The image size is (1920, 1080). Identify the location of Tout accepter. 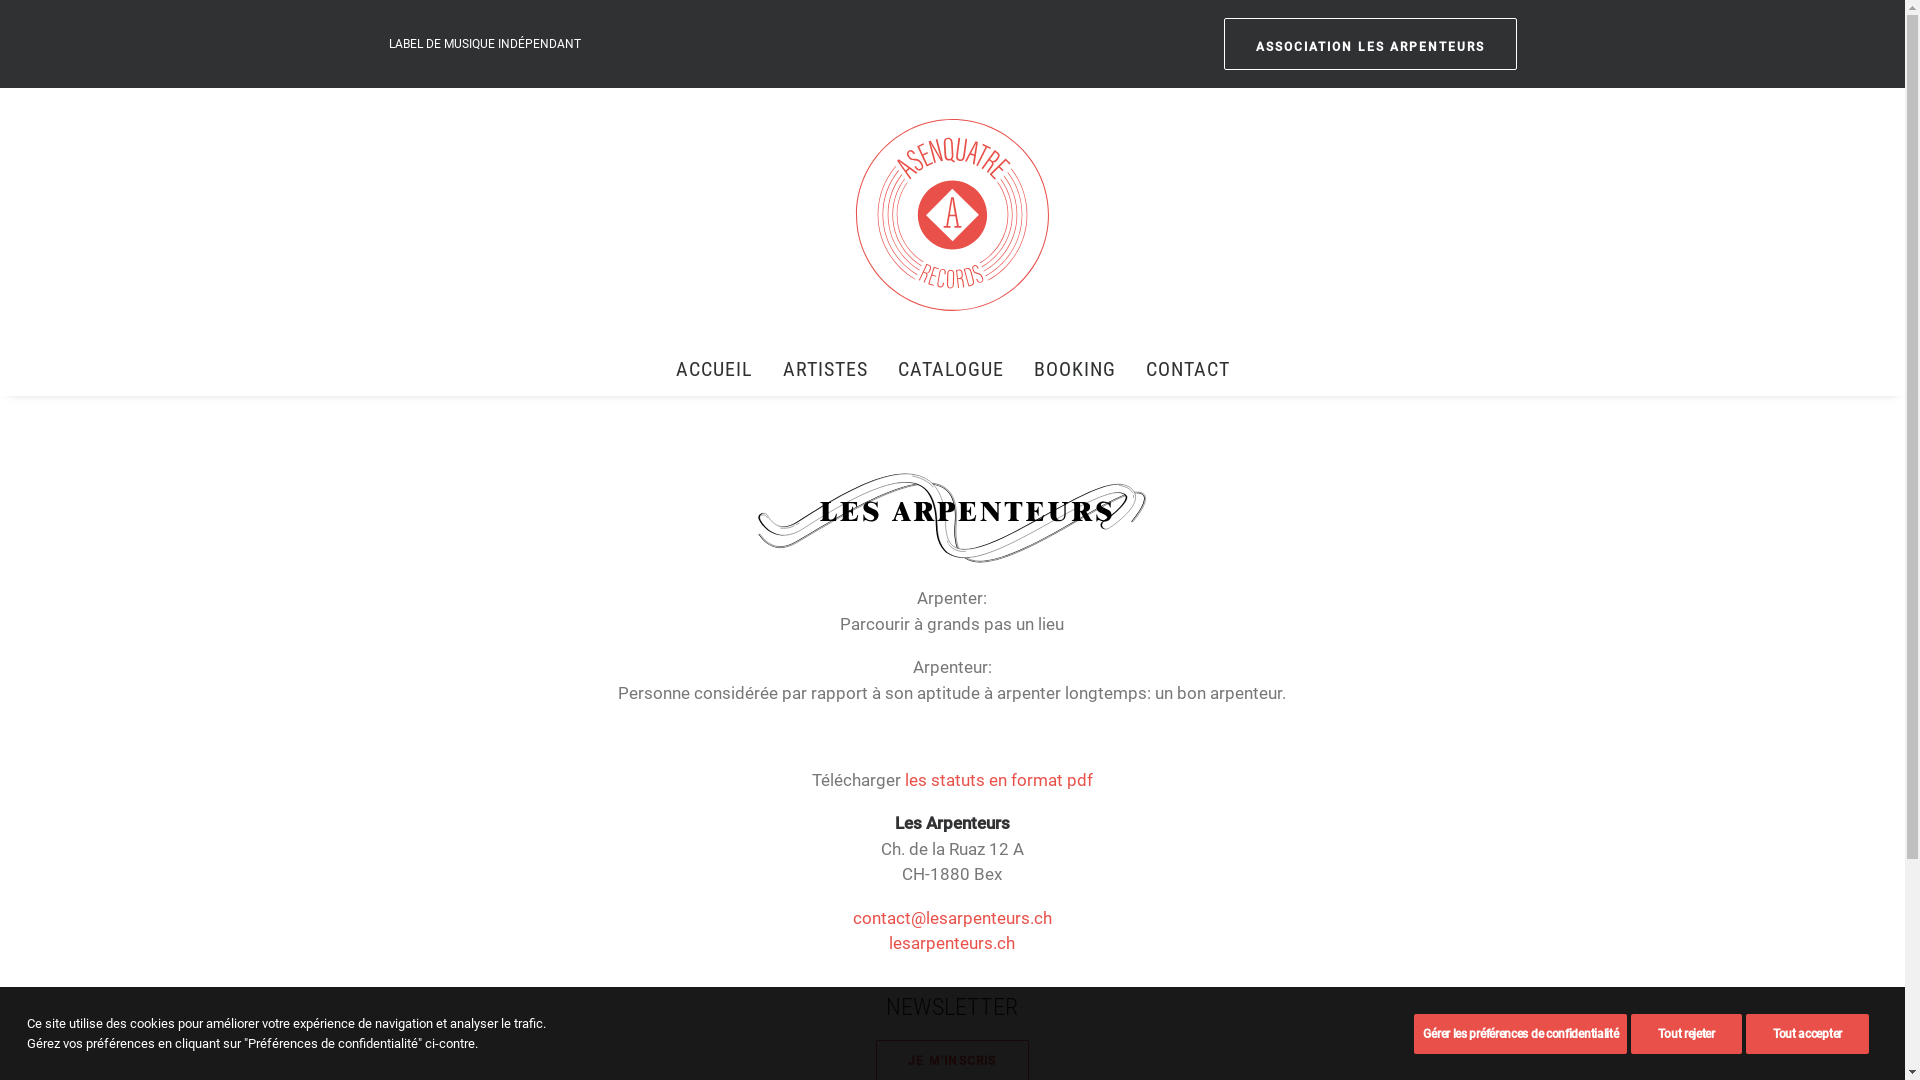
(1808, 1034).